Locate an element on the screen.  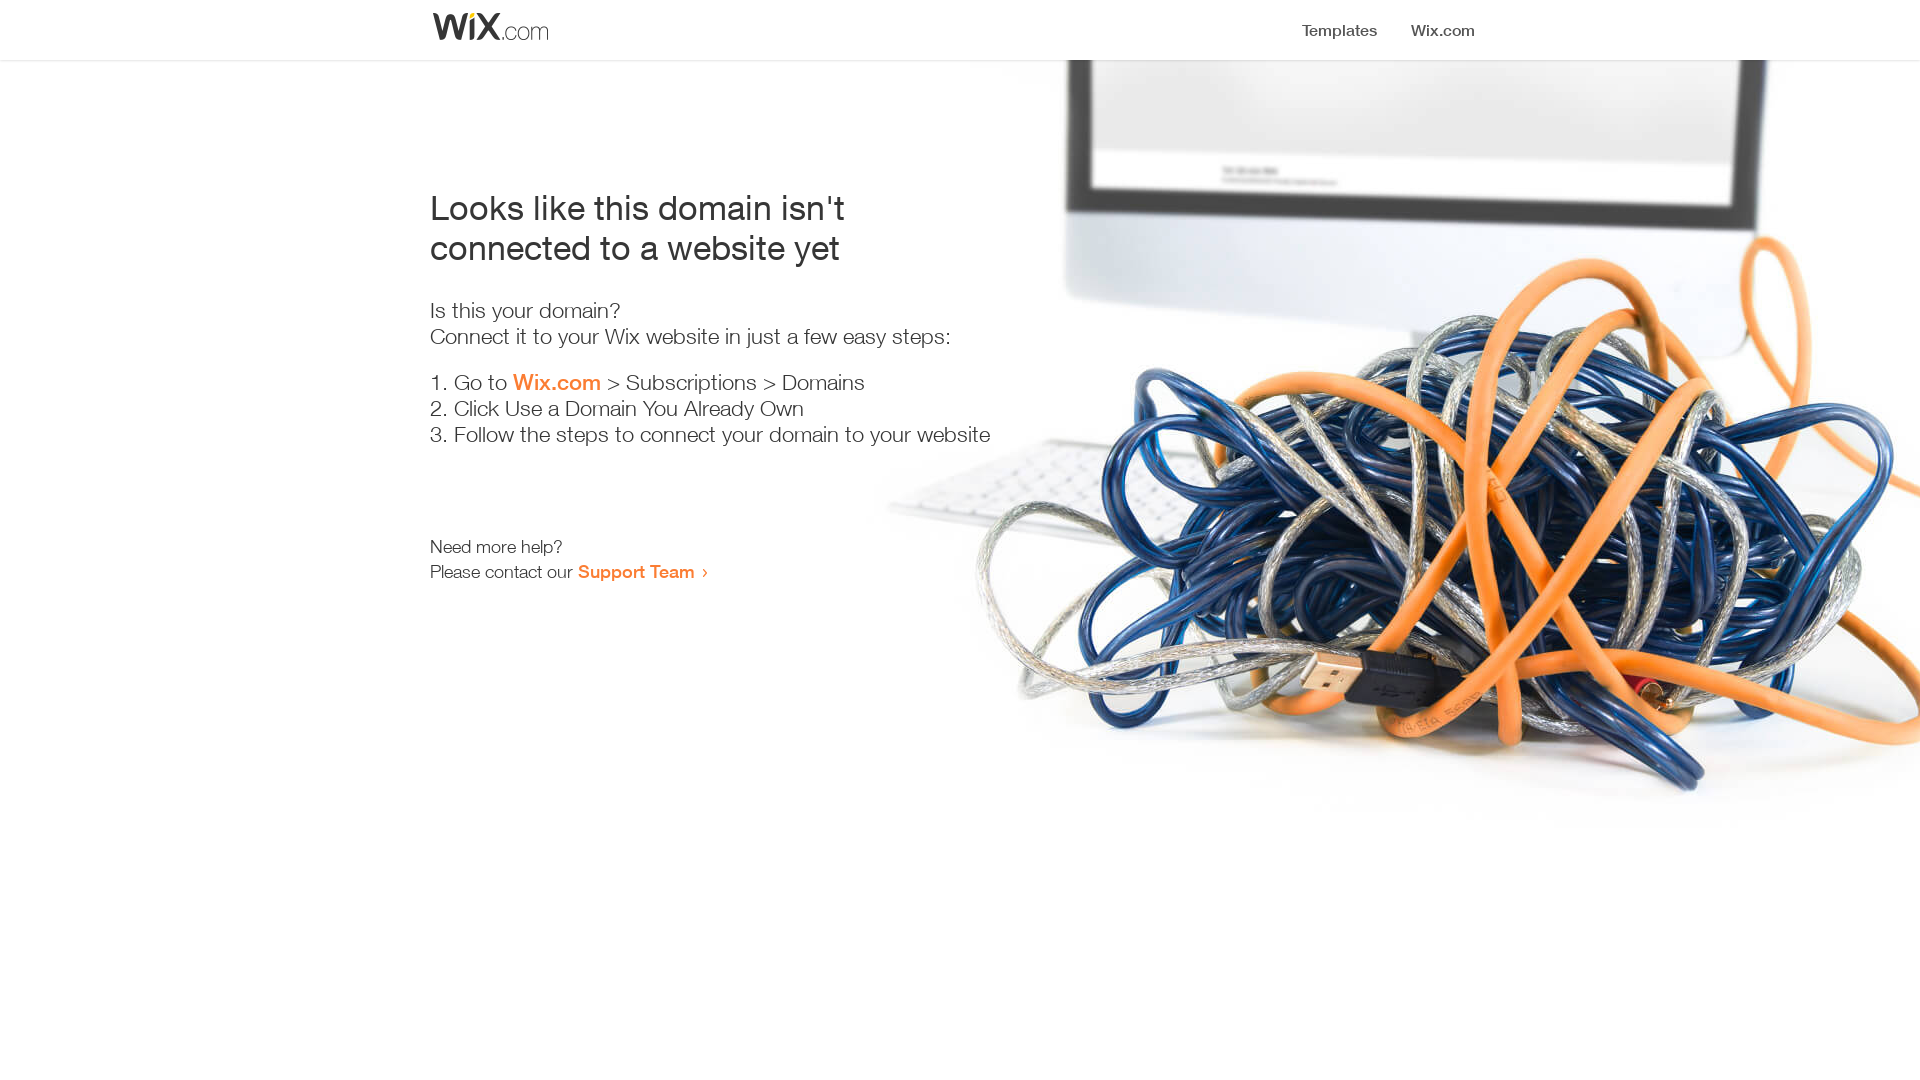
Support Team is located at coordinates (636, 571).